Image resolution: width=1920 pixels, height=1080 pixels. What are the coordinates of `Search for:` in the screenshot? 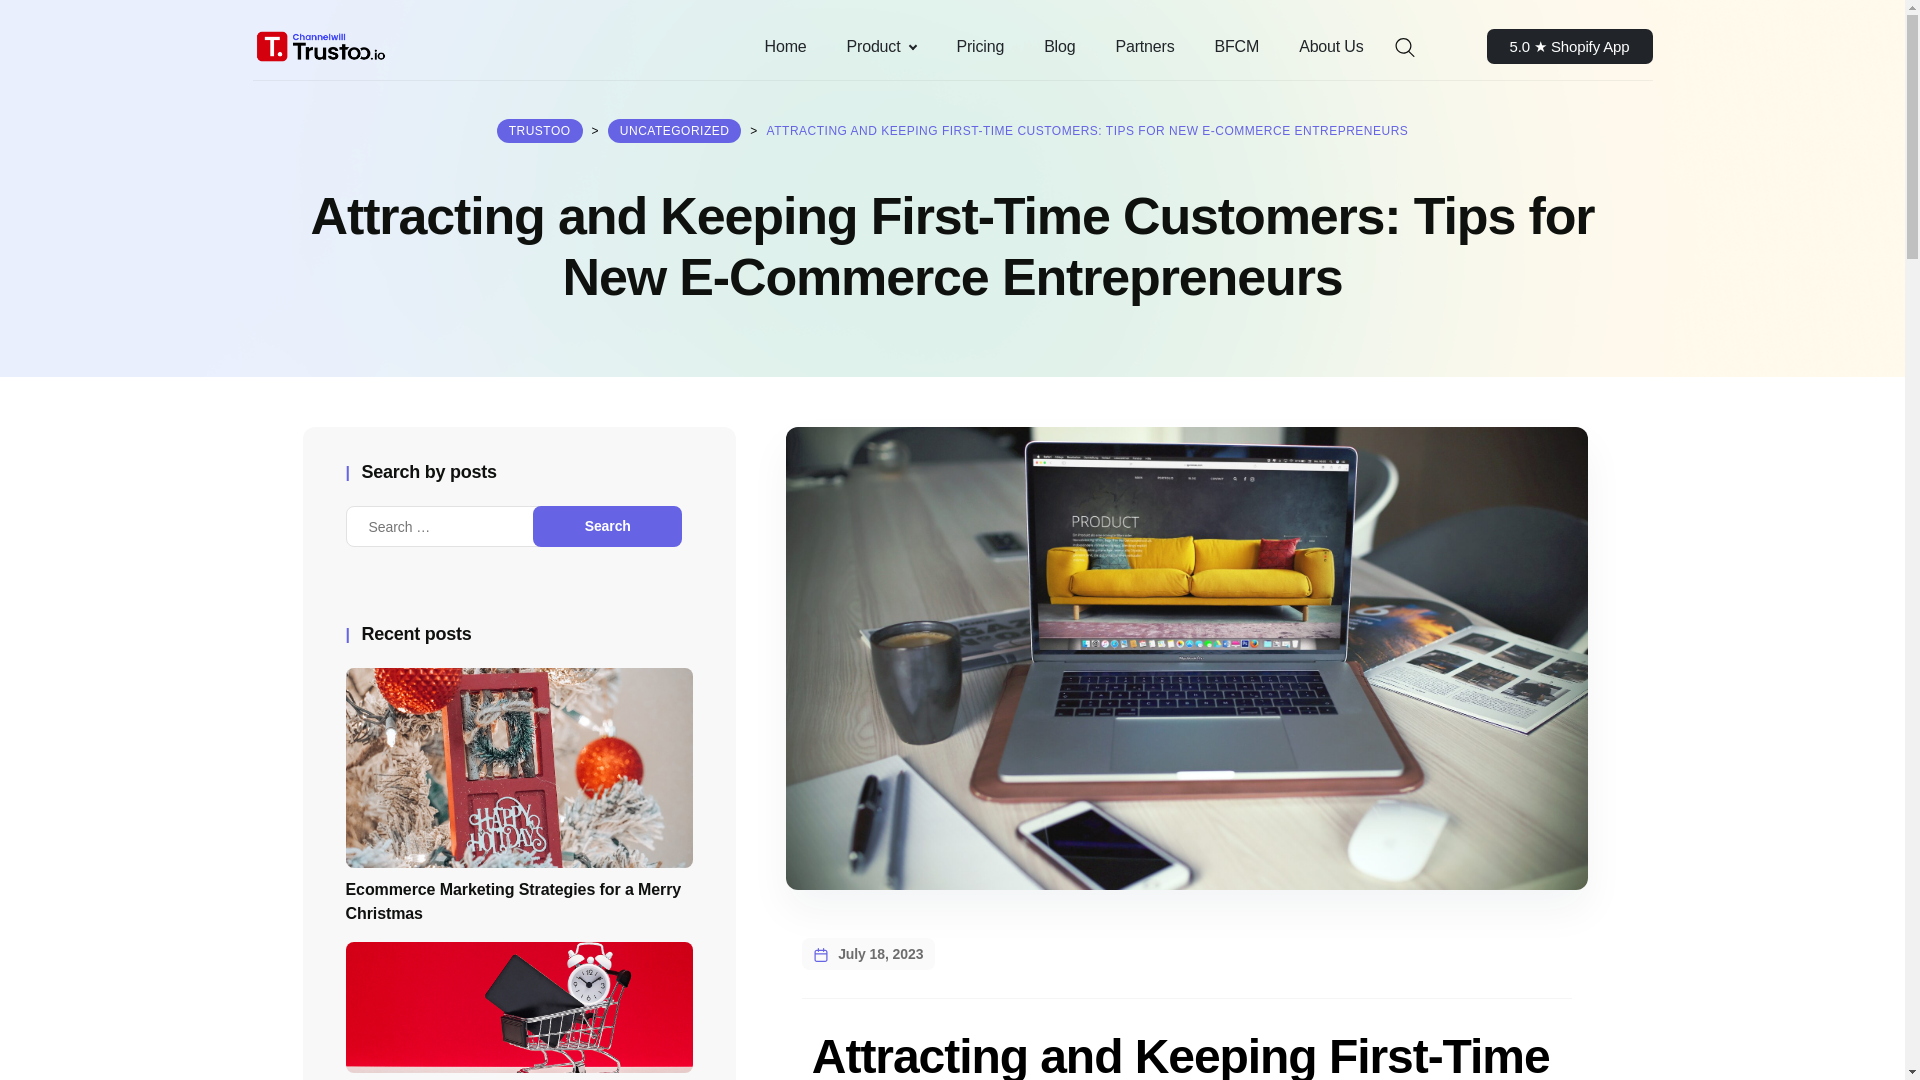 It's located at (456, 526).